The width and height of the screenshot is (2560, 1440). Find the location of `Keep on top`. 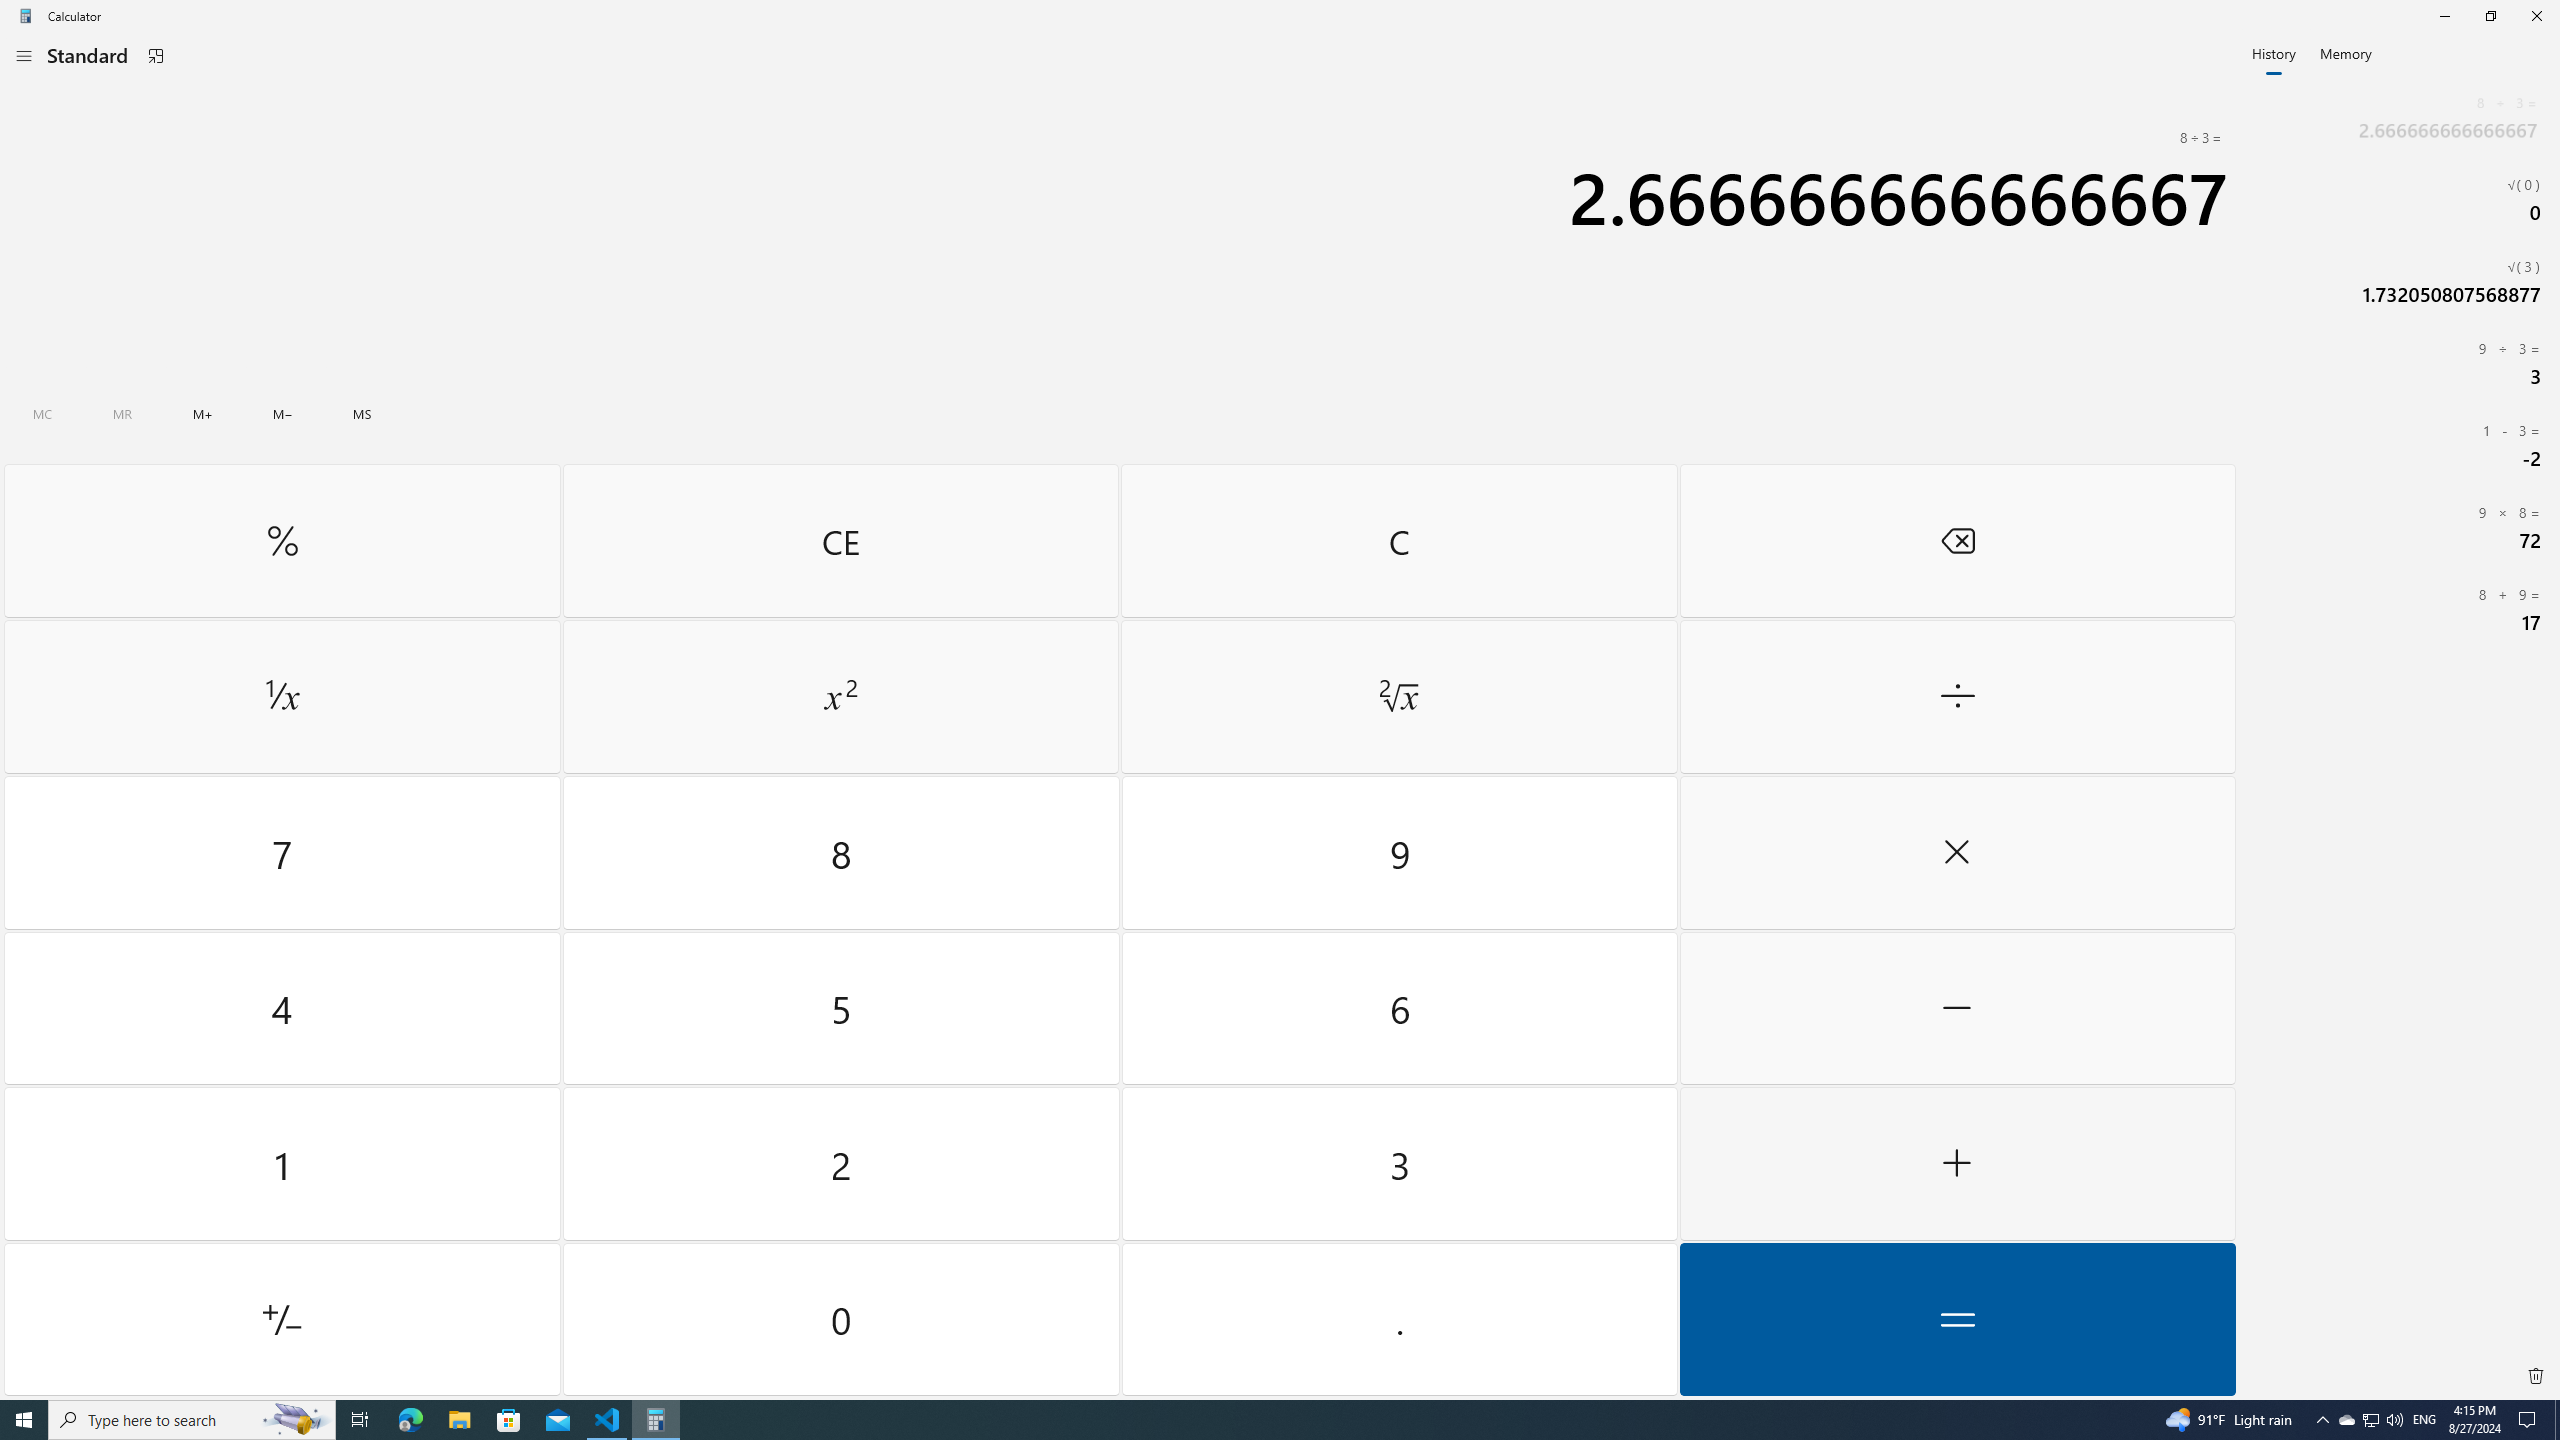

Keep on top is located at coordinates (156, 56).